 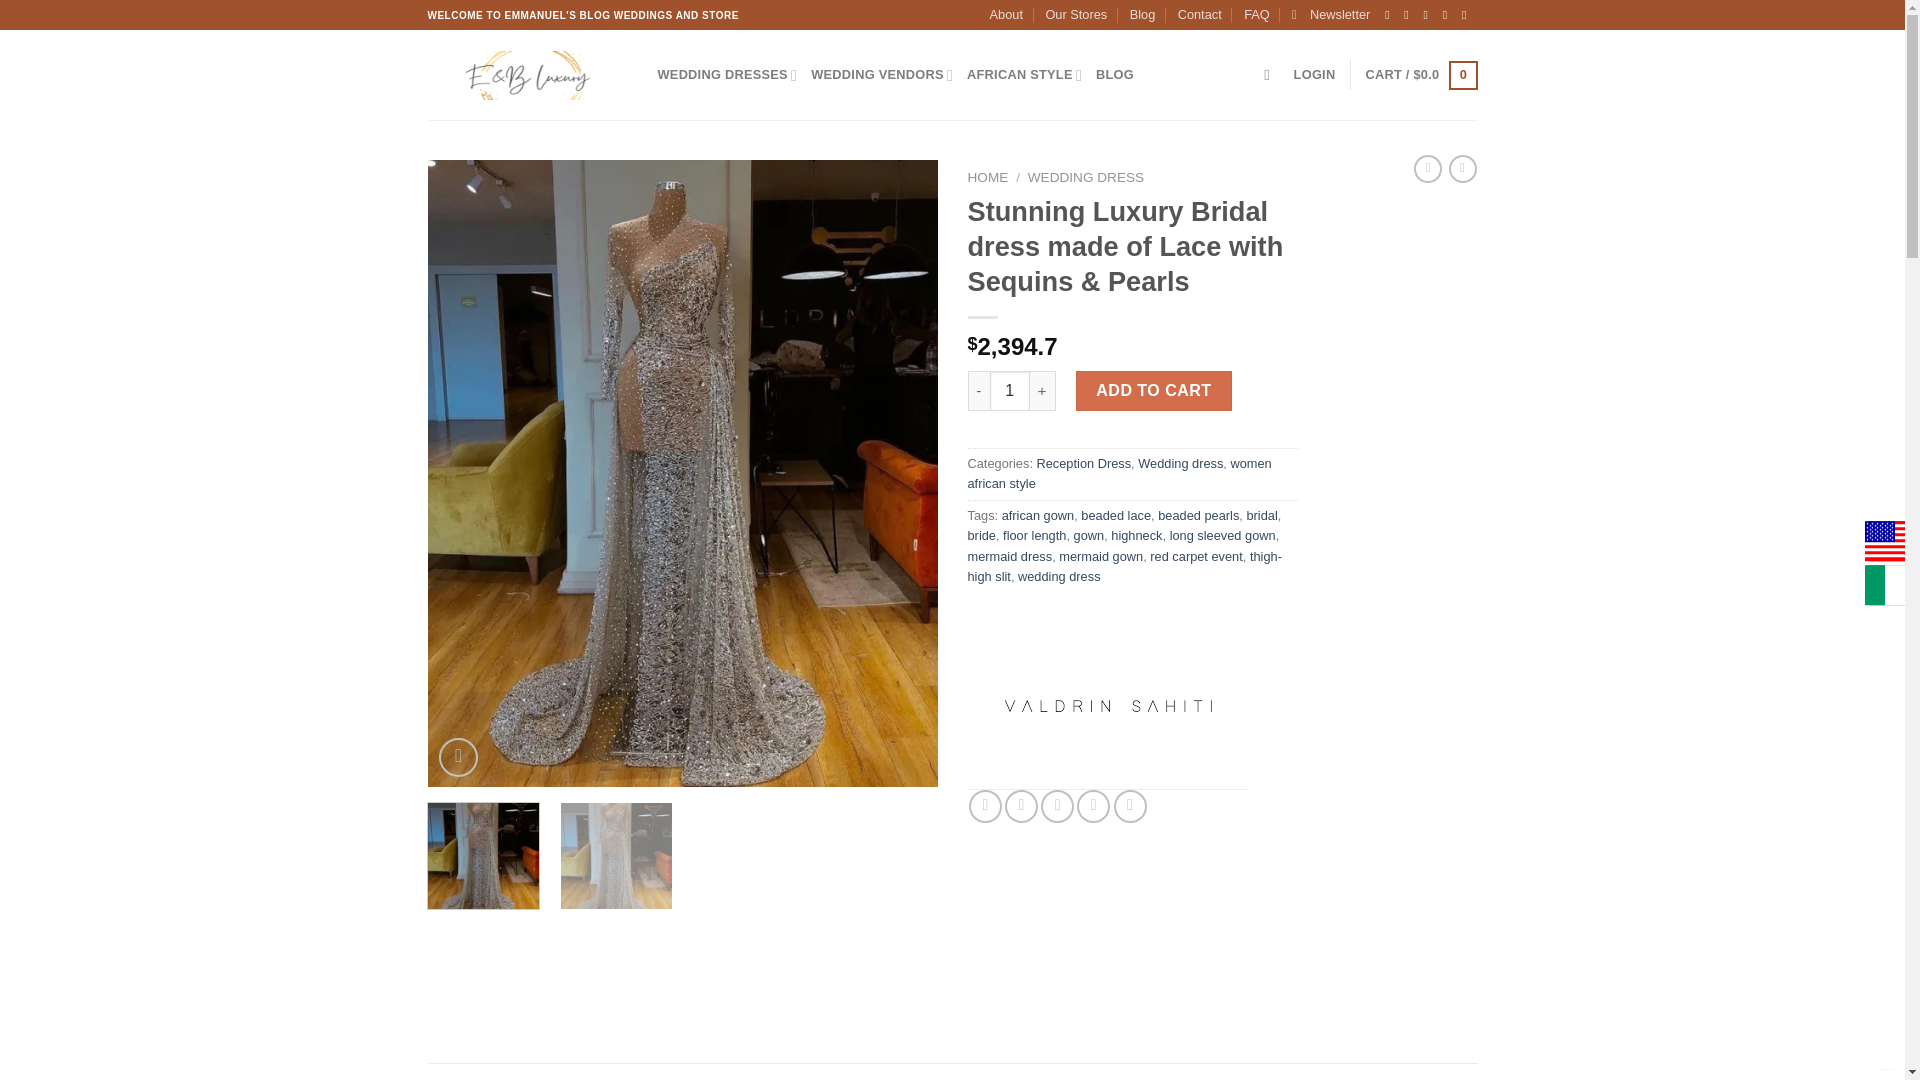 I want to click on About, so click(x=1006, y=15).